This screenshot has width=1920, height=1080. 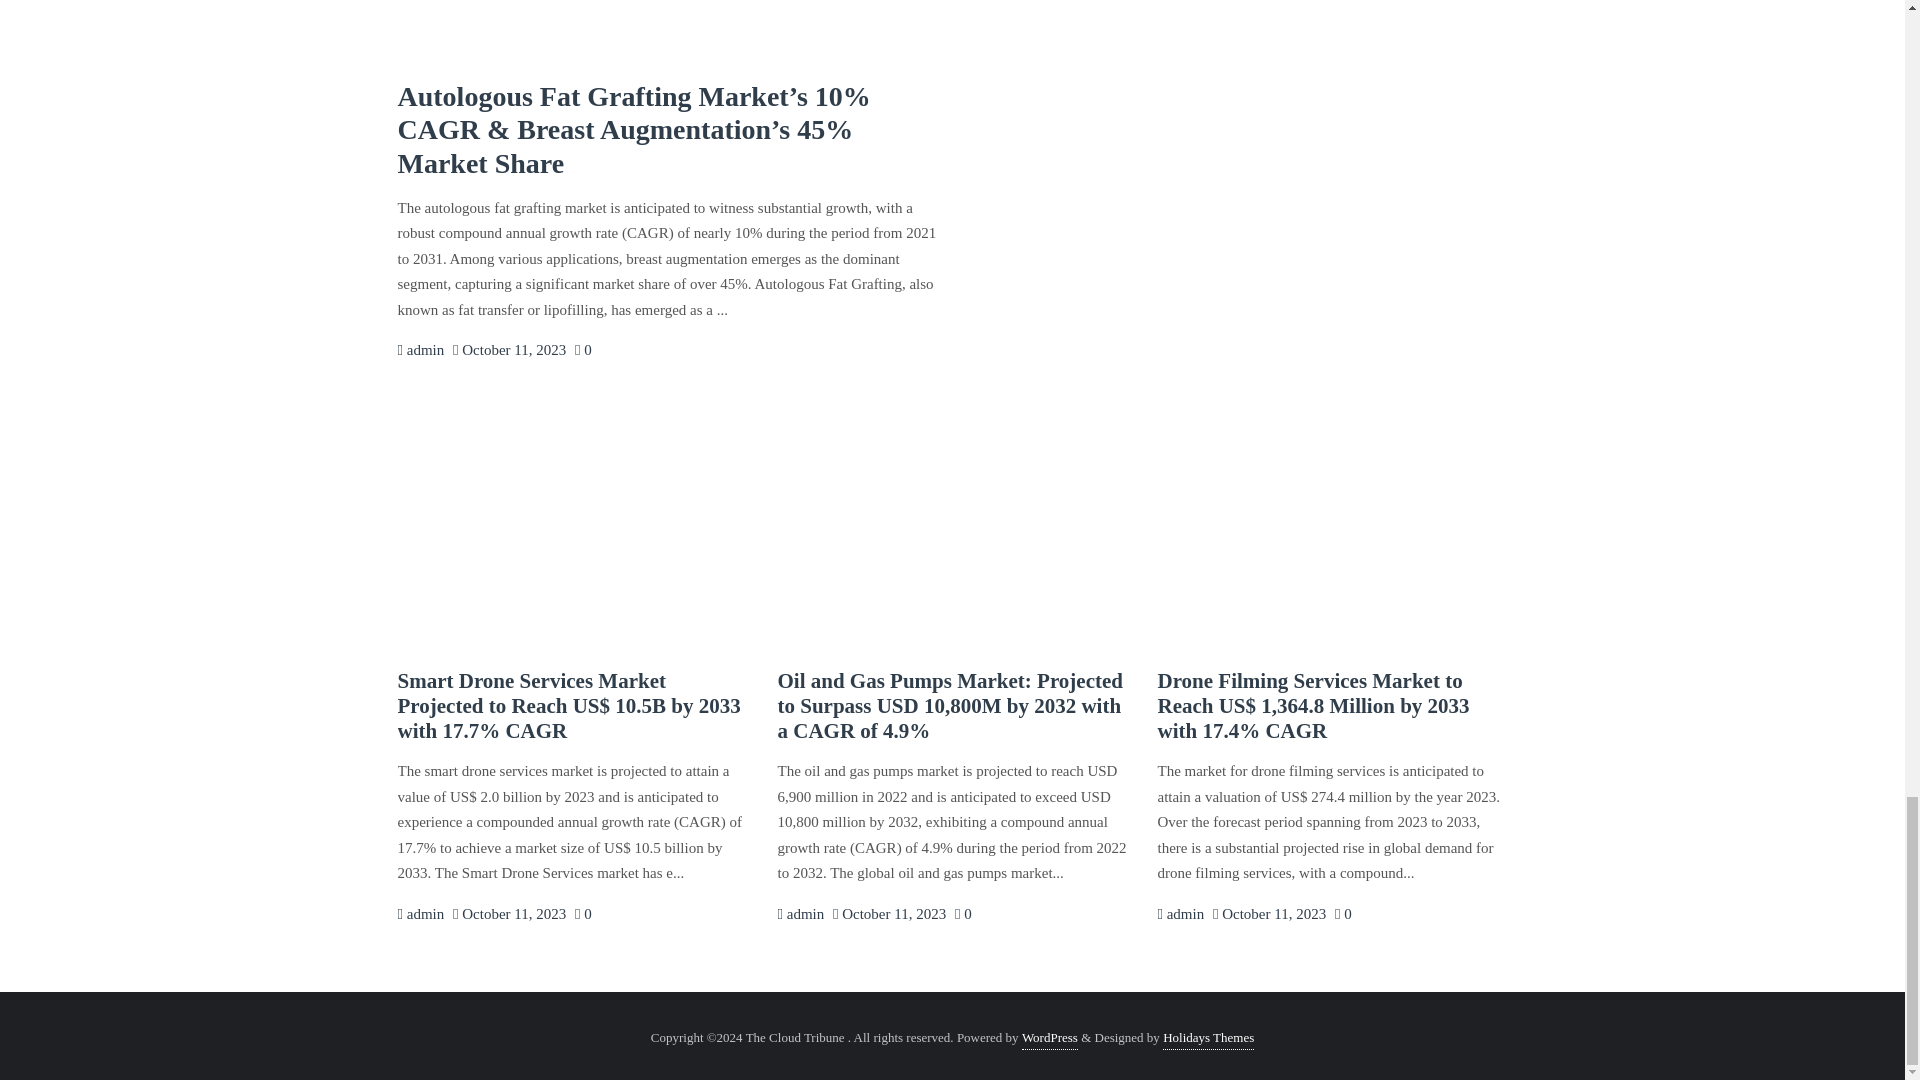 What do you see at coordinates (1180, 914) in the screenshot?
I see `admin` at bounding box center [1180, 914].